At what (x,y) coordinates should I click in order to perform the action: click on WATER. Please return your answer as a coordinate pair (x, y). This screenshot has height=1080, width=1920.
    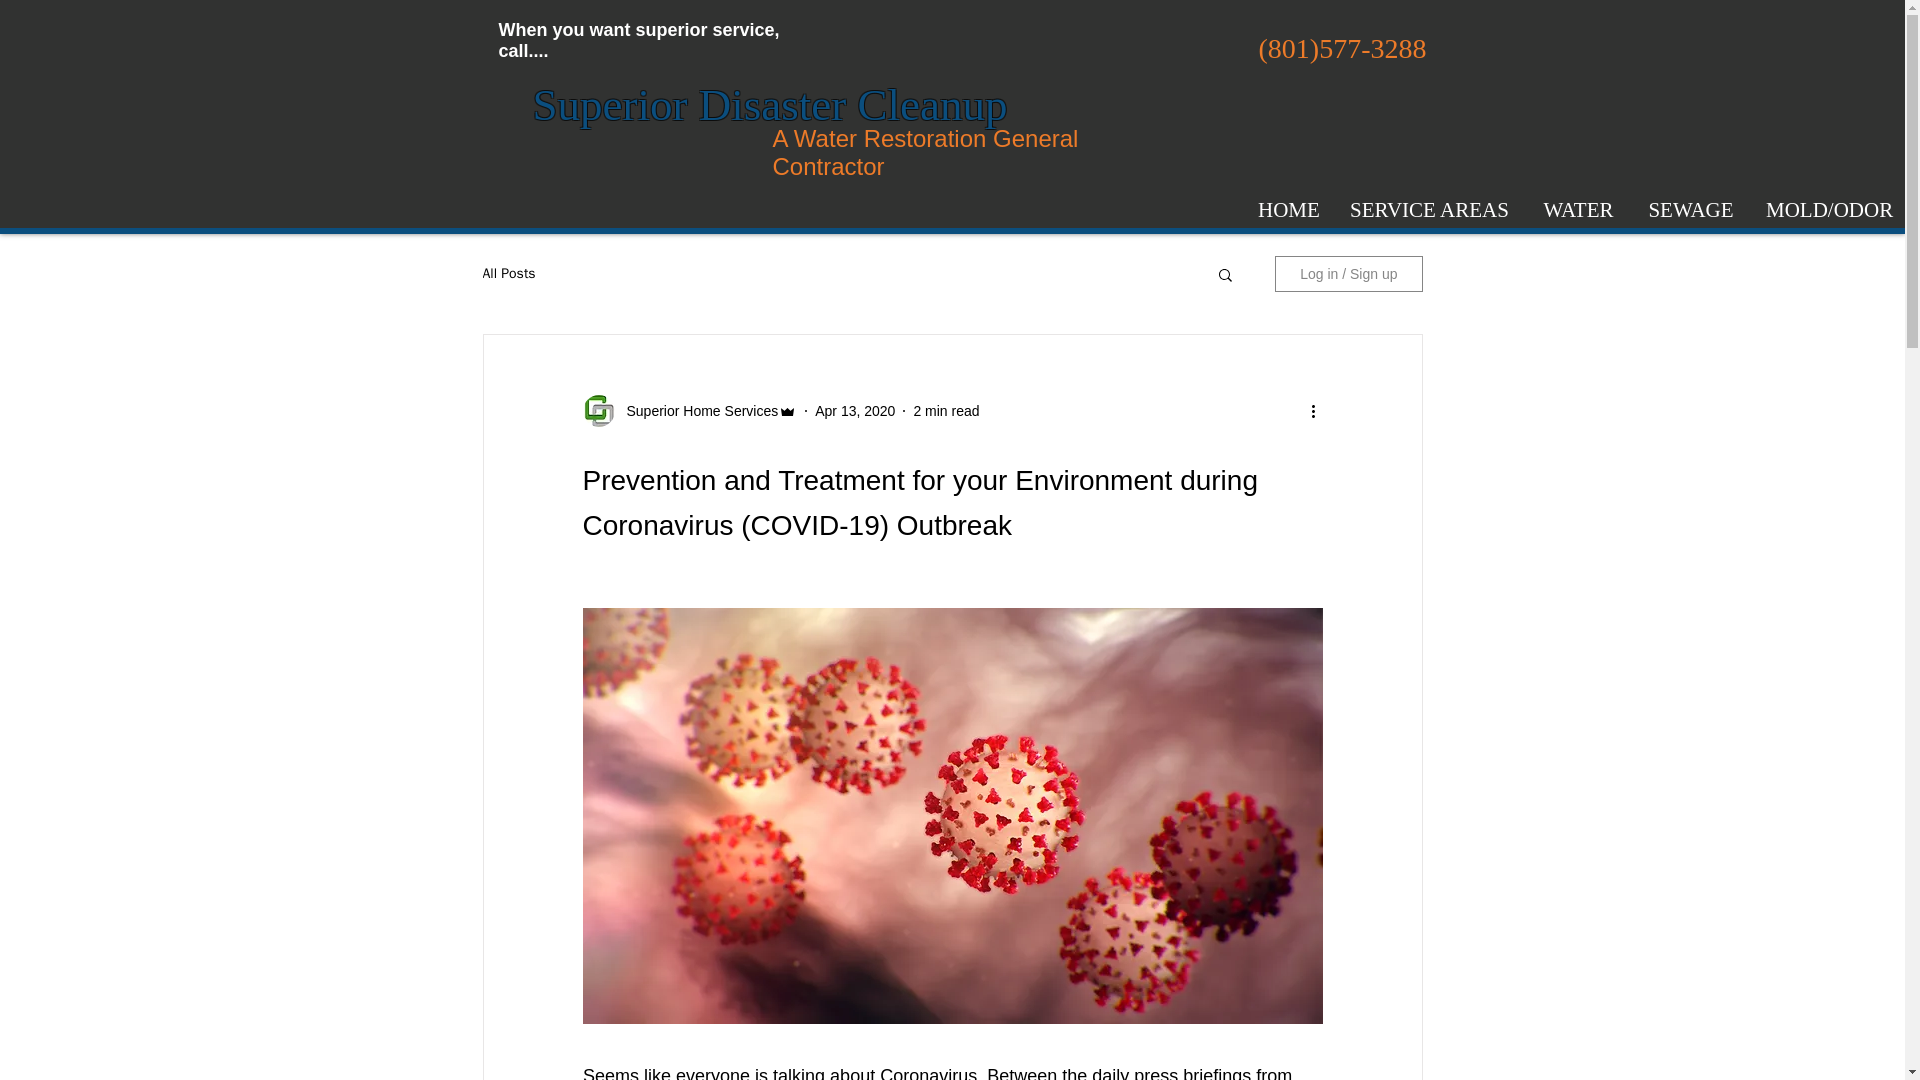
    Looking at the image, I should click on (1577, 210).